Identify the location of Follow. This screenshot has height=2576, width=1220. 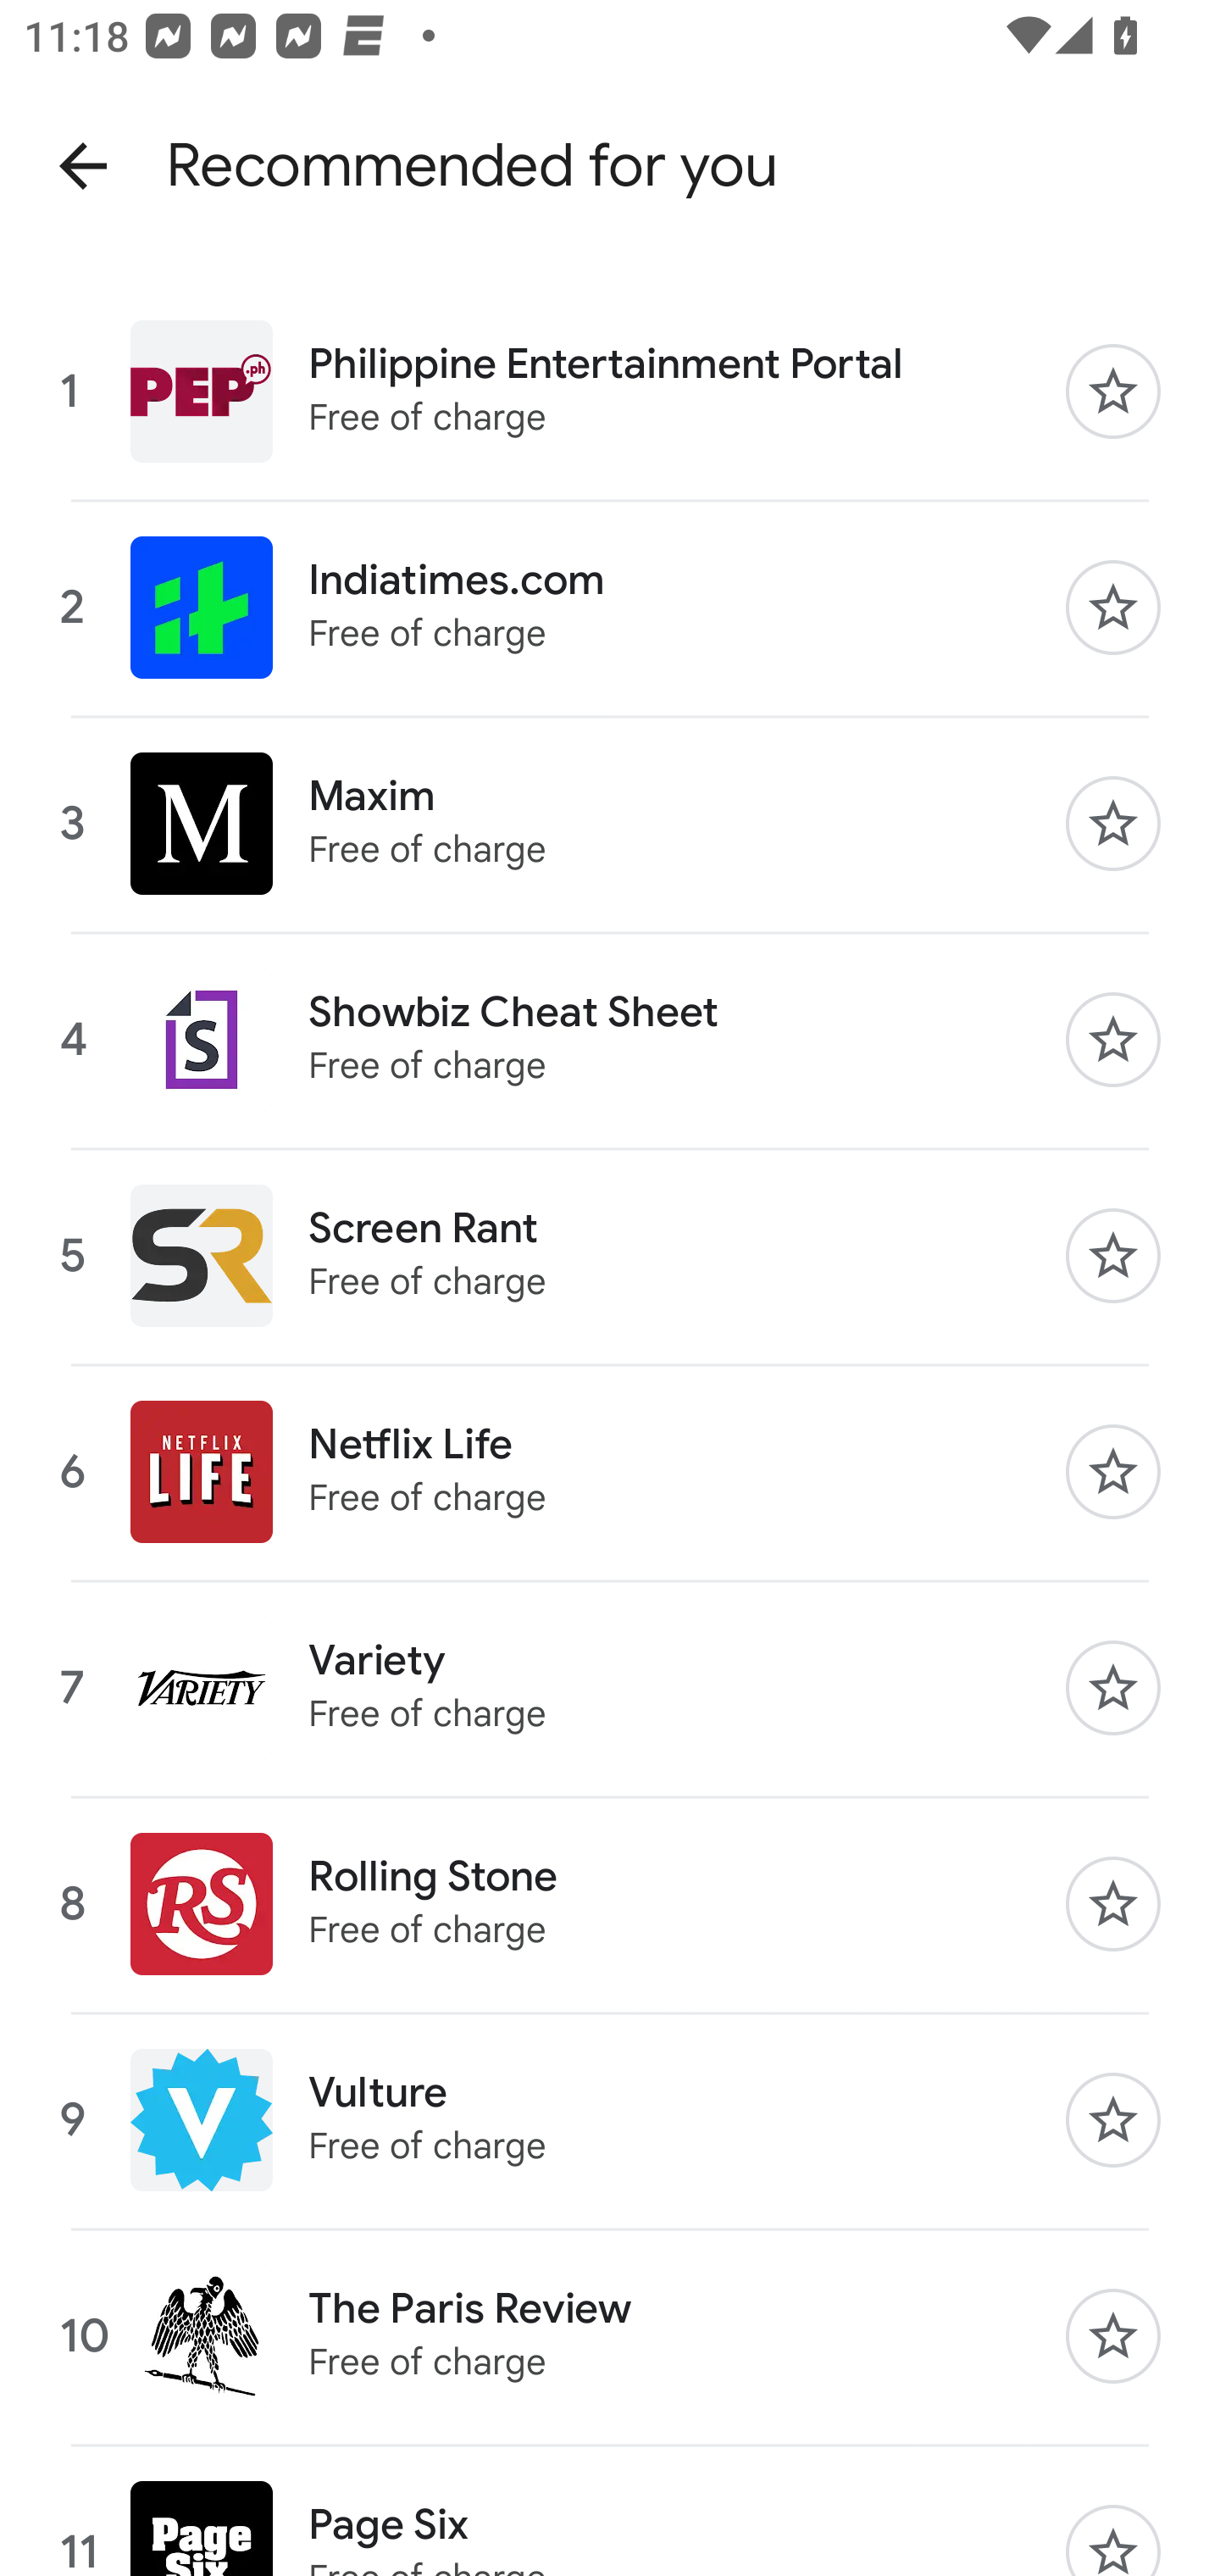
(1113, 823).